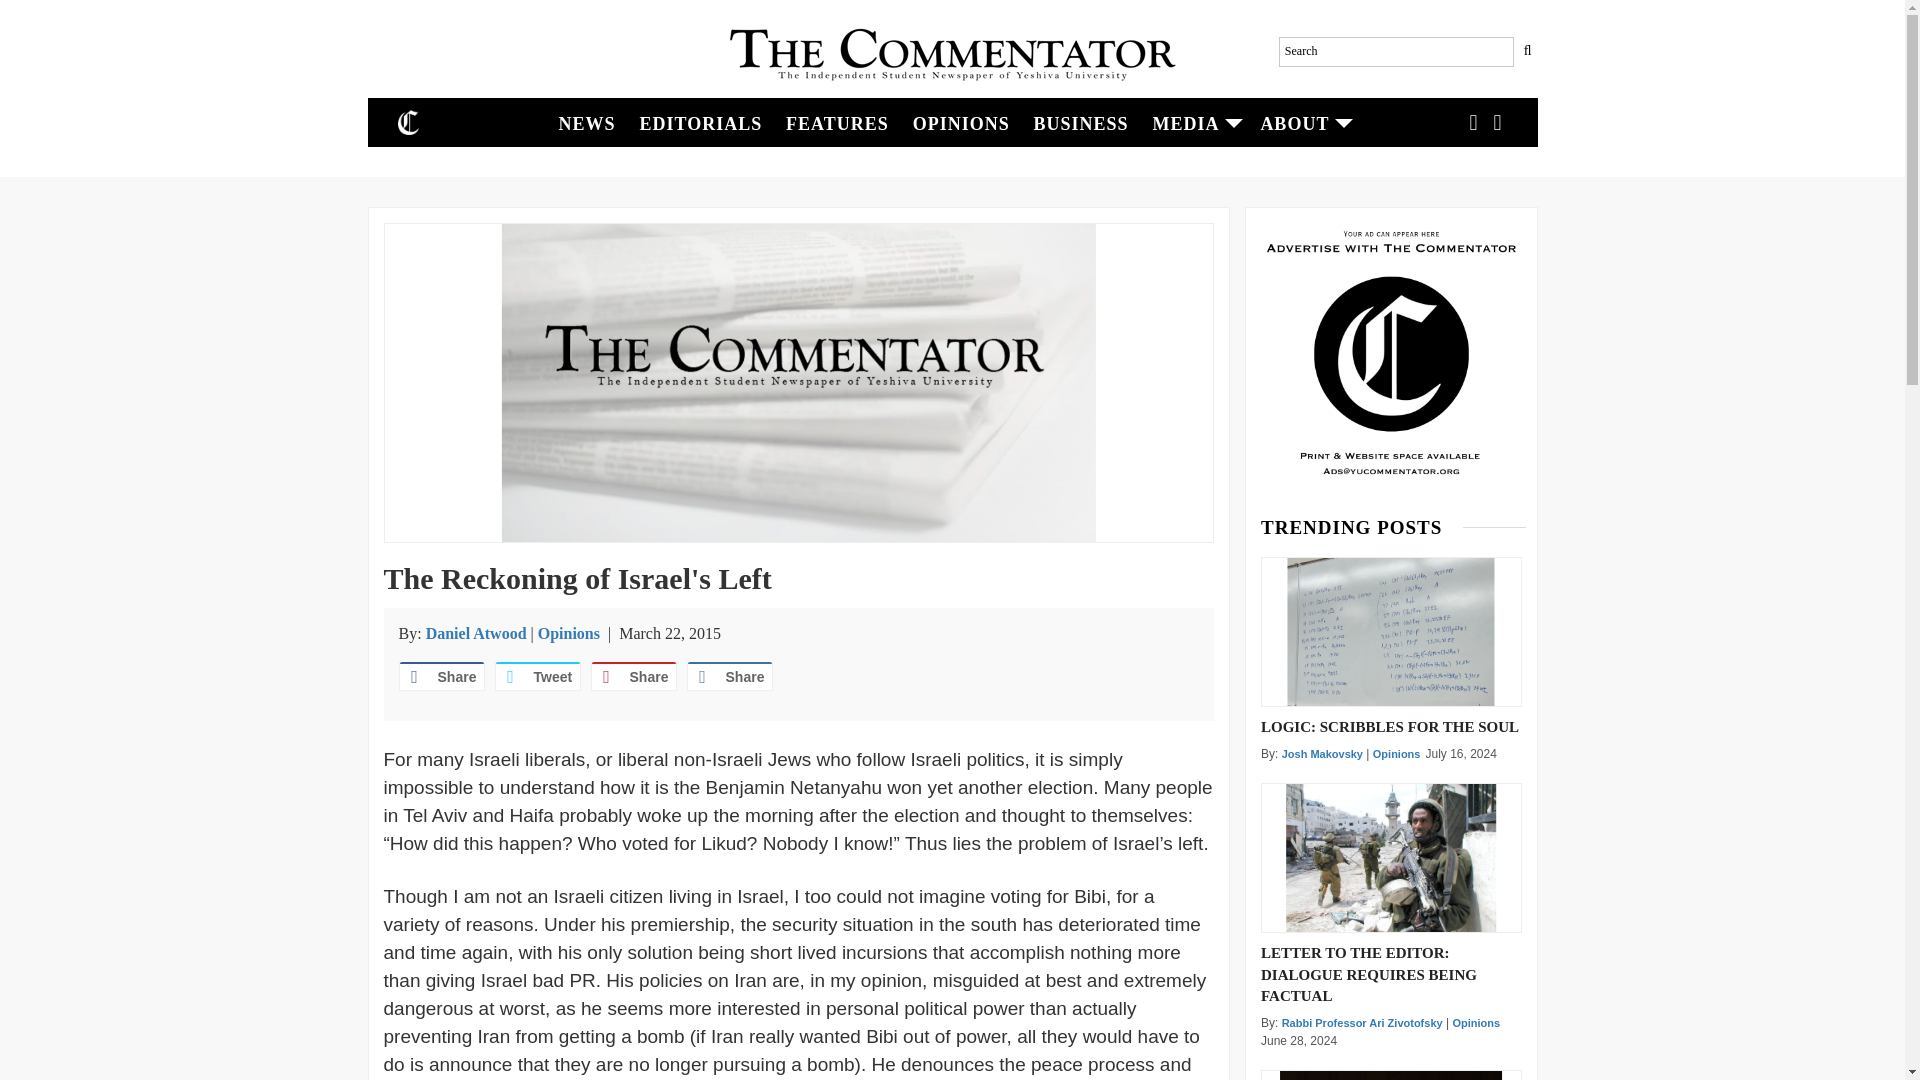 The height and width of the screenshot is (1080, 1920). Describe the element at coordinates (1396, 754) in the screenshot. I see `Opinions` at that location.